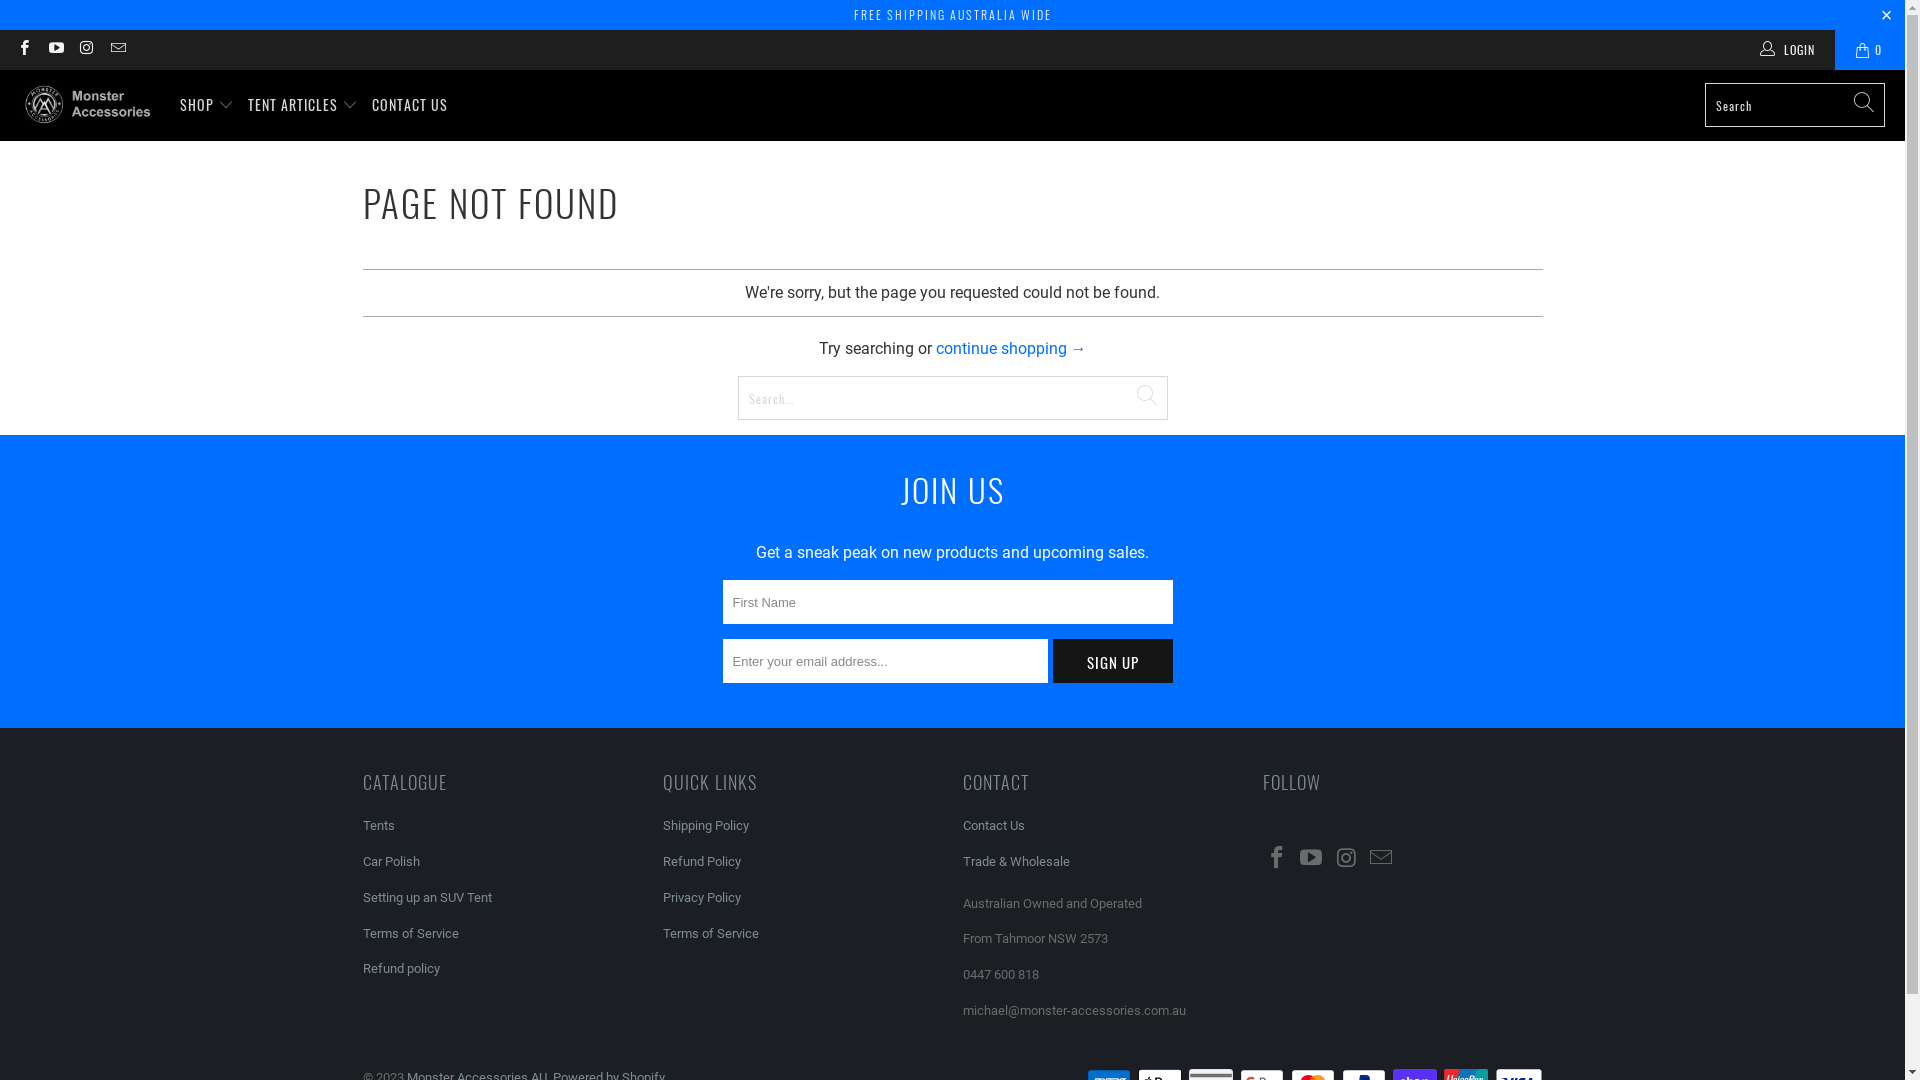 The height and width of the screenshot is (1080, 1920). What do you see at coordinates (1277, 859) in the screenshot?
I see `Monster Accessories AU on Facebook` at bounding box center [1277, 859].